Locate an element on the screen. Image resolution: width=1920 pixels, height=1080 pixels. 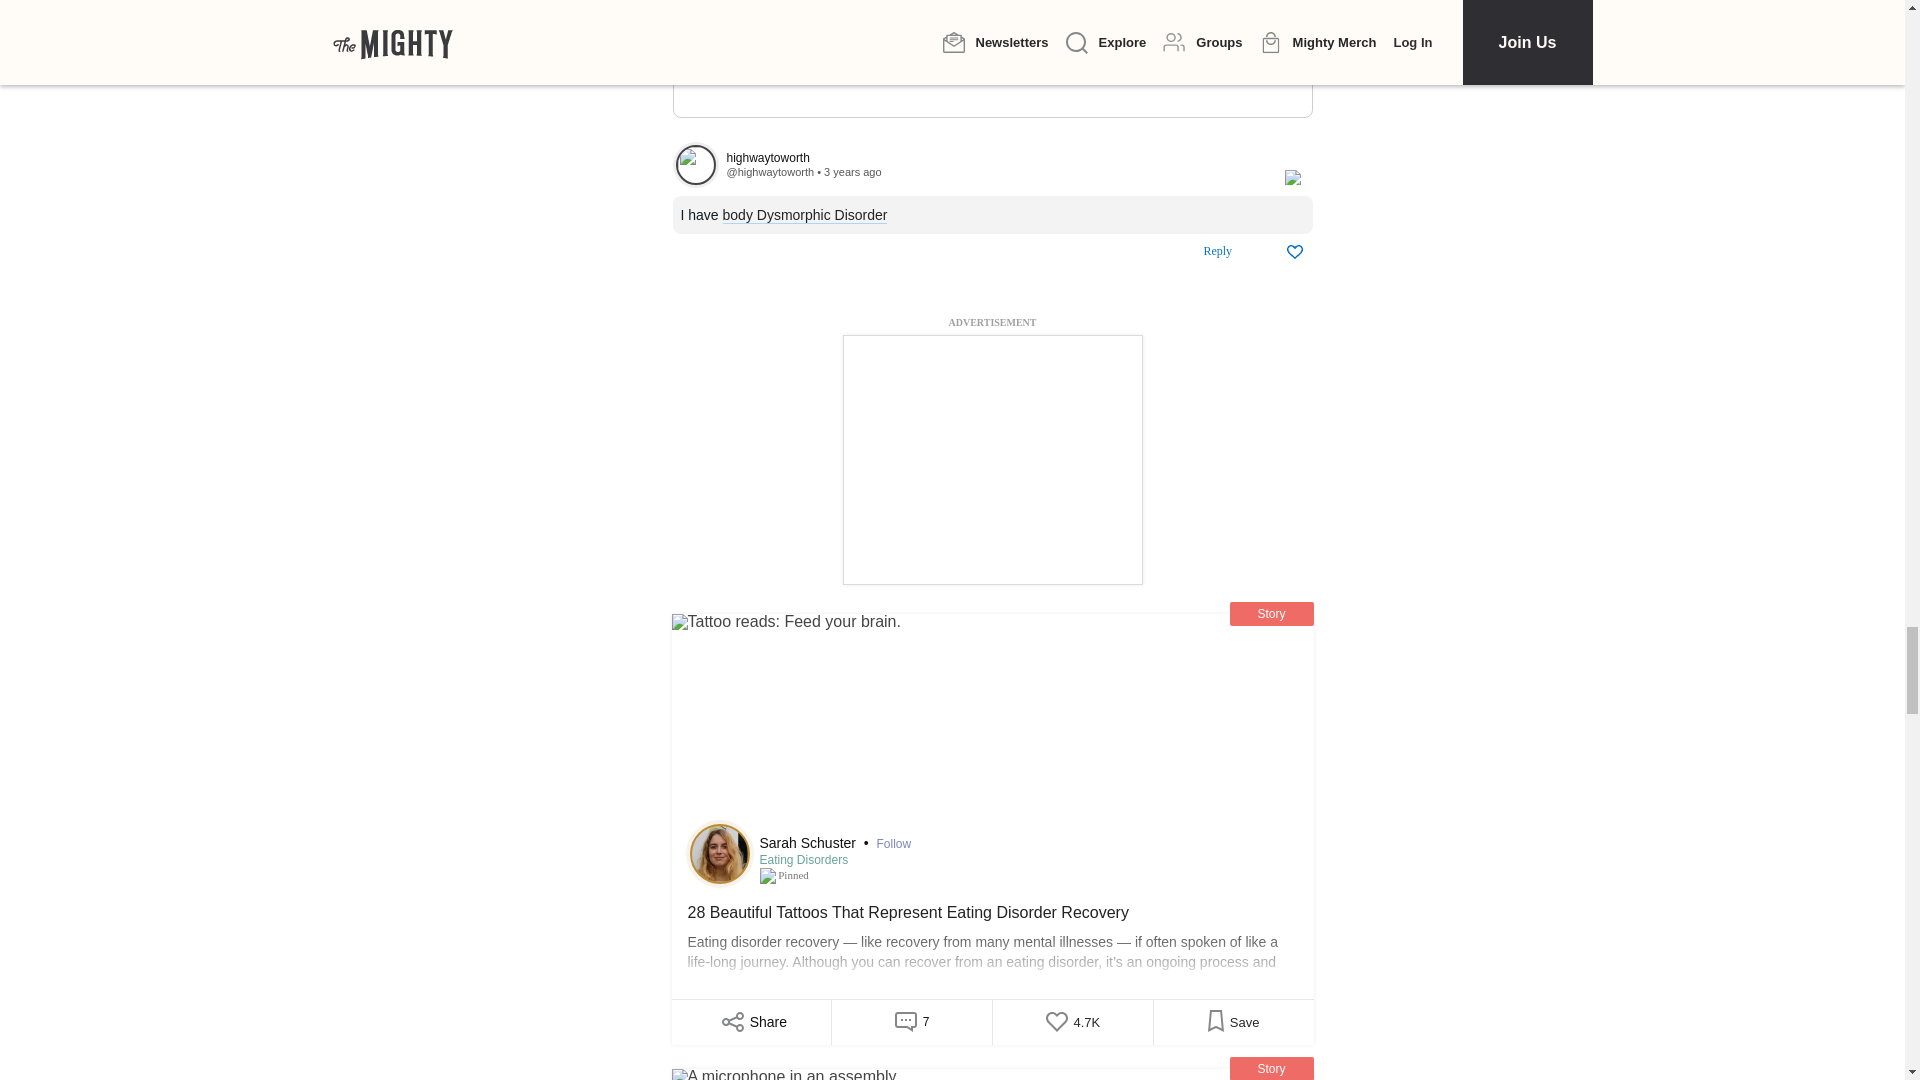
Visit Sarah Schuster's profile is located at coordinates (720, 854).